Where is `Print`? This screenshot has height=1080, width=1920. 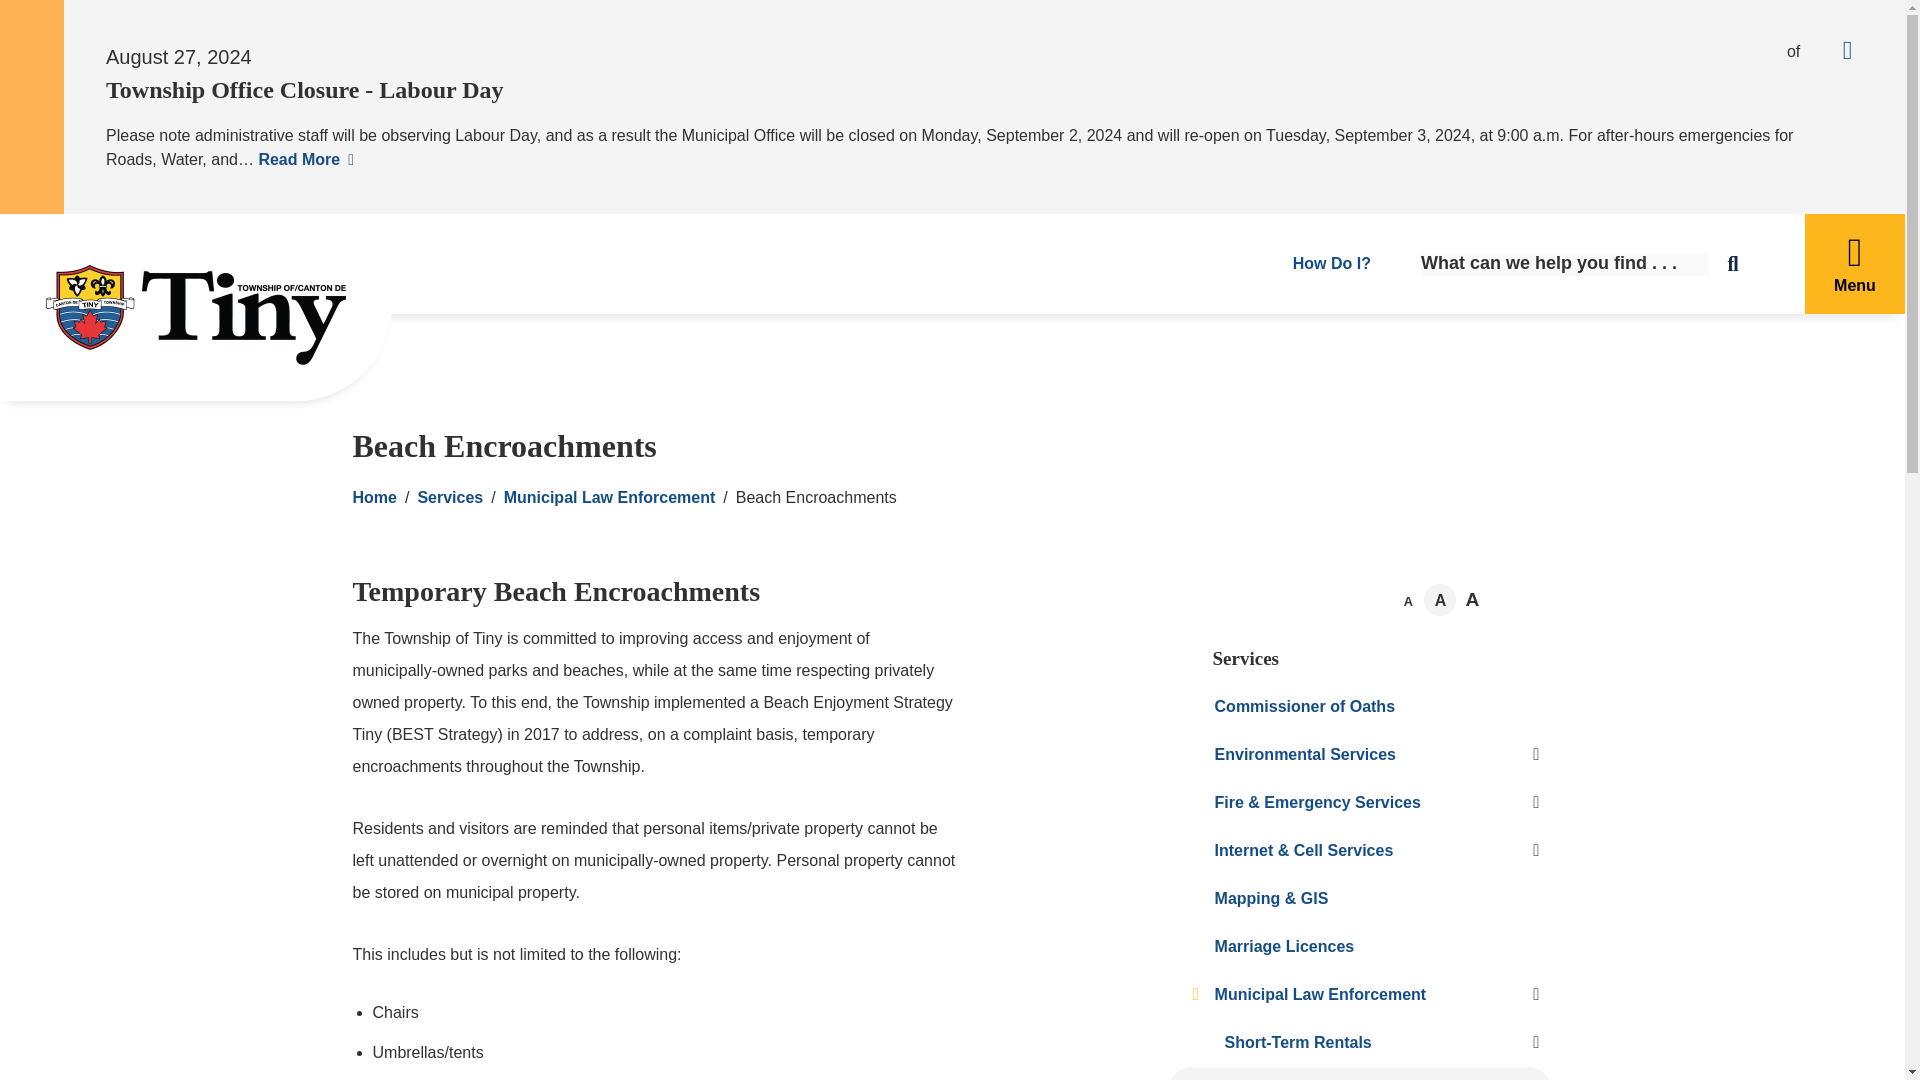 Print is located at coordinates (1504, 600).